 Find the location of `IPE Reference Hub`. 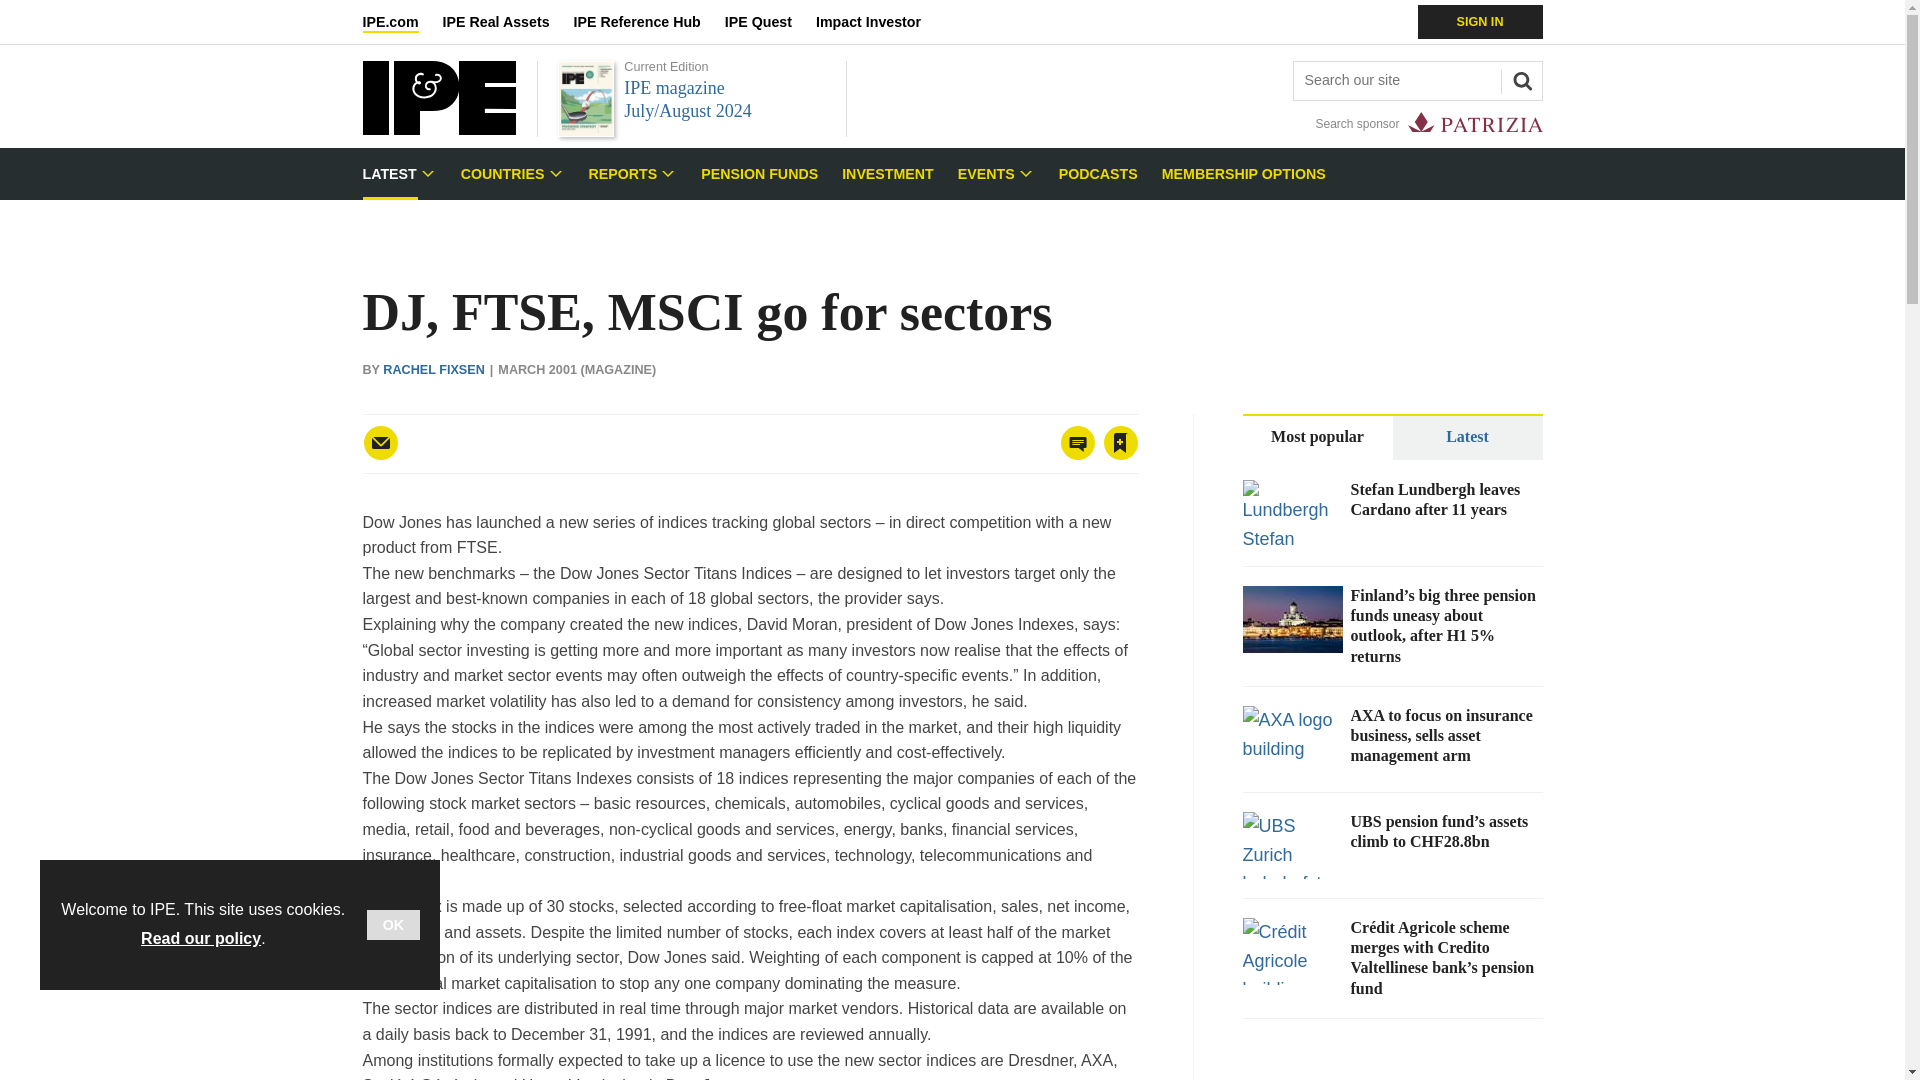

IPE Reference Hub is located at coordinates (648, 22).